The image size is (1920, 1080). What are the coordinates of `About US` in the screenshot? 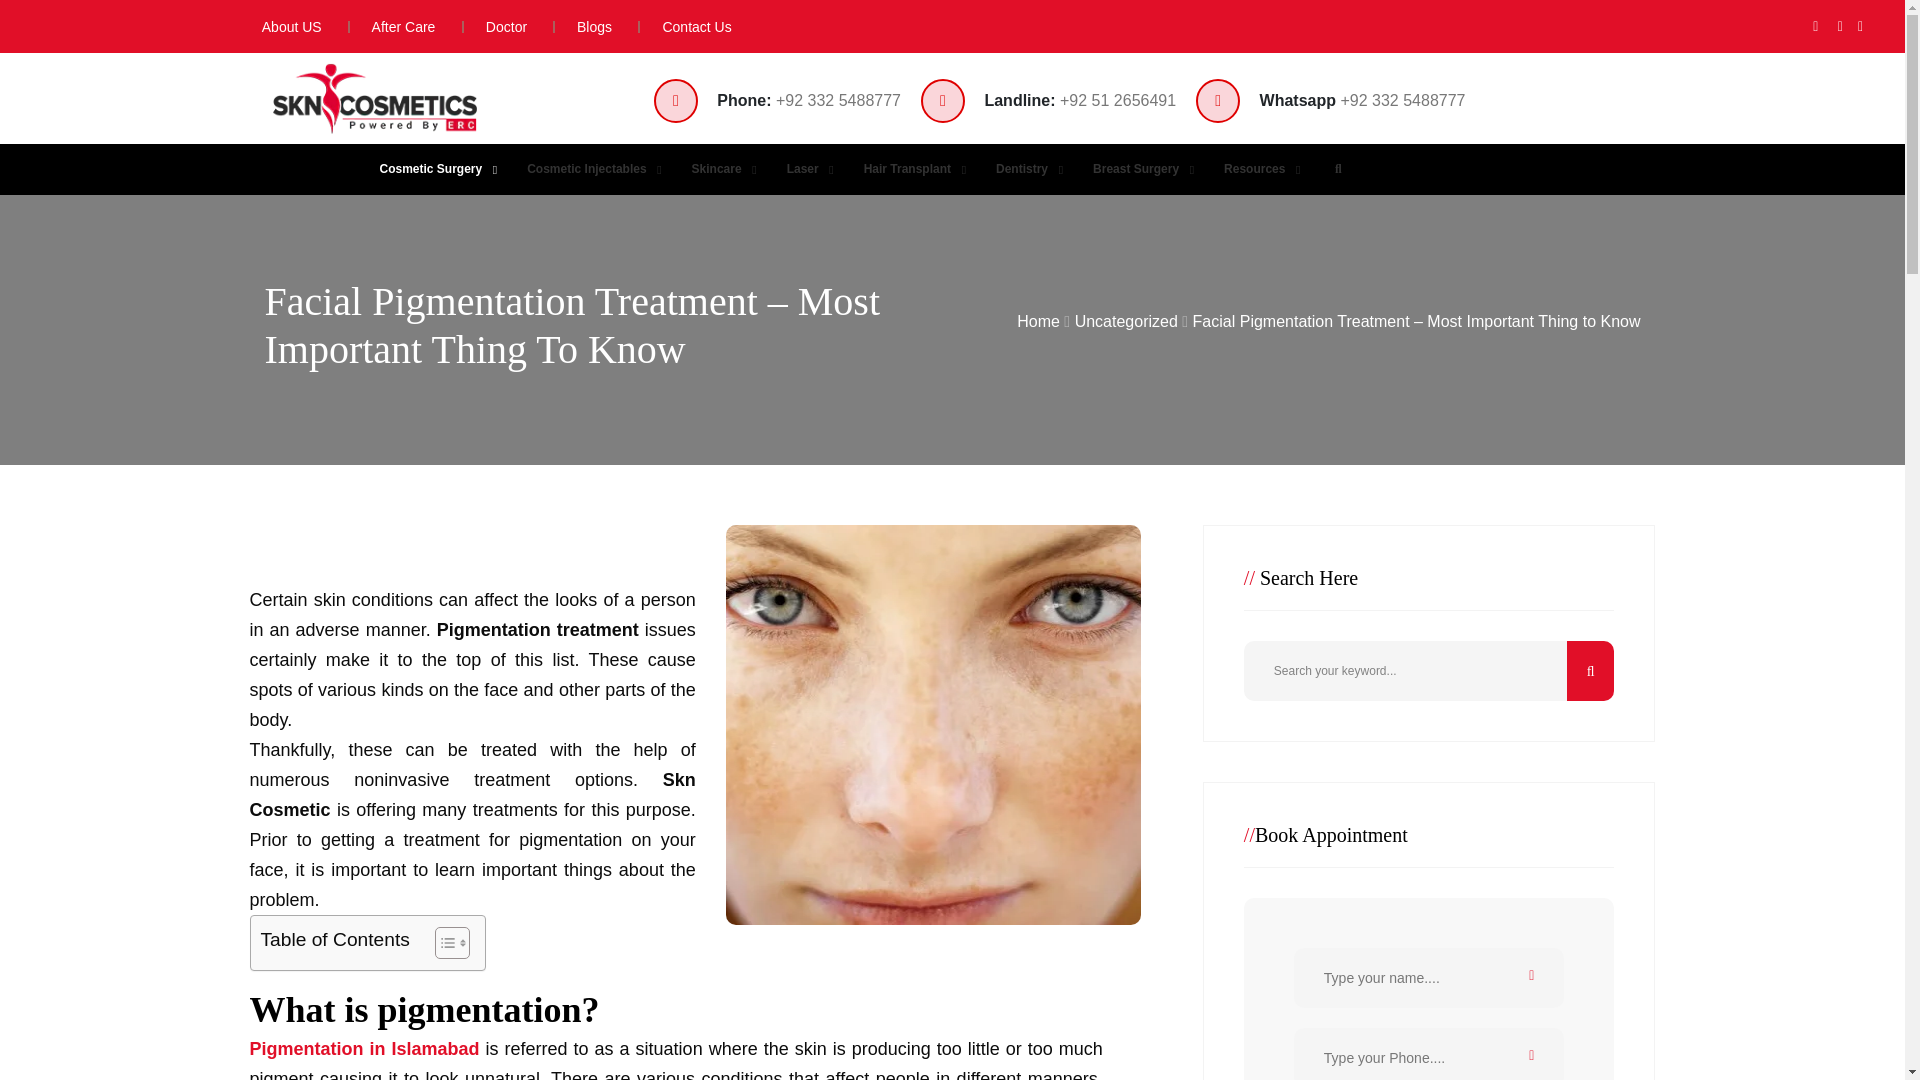 It's located at (282, 26).